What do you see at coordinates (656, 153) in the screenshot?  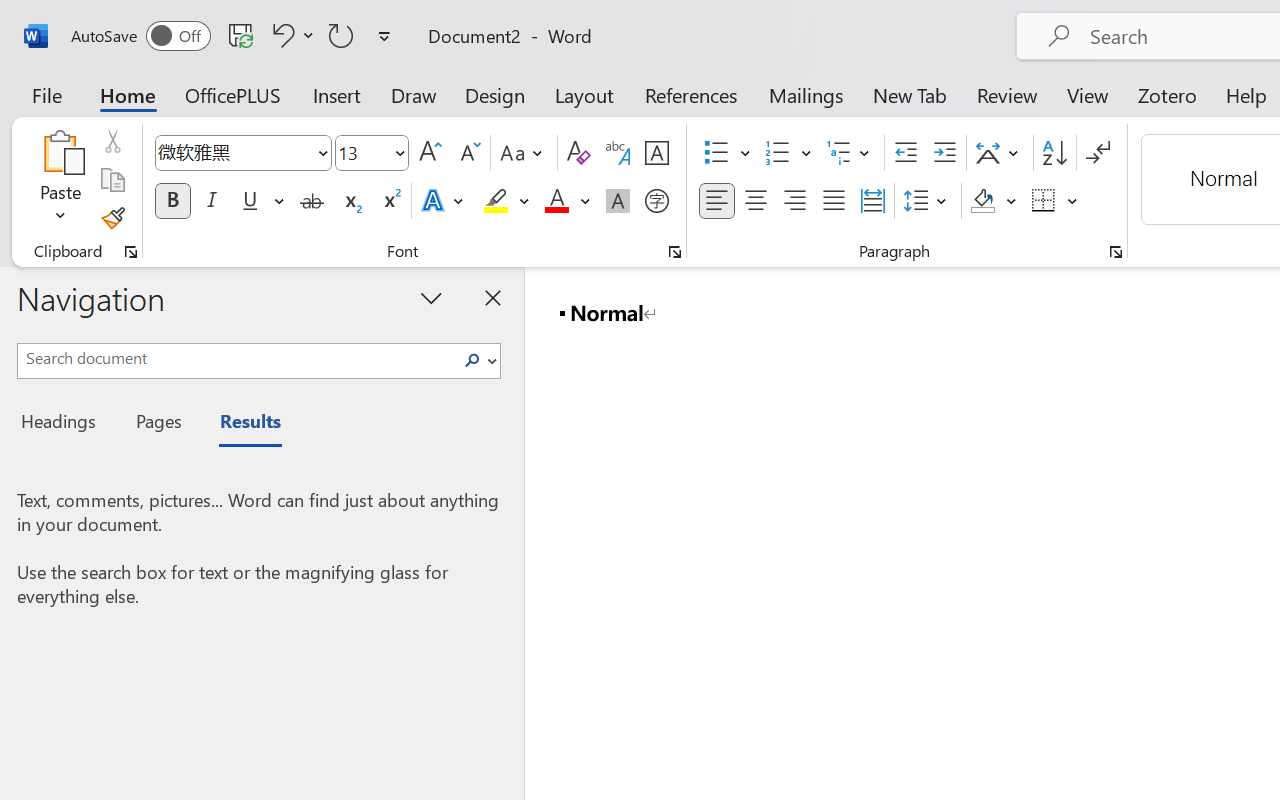 I see `Character Border` at bounding box center [656, 153].